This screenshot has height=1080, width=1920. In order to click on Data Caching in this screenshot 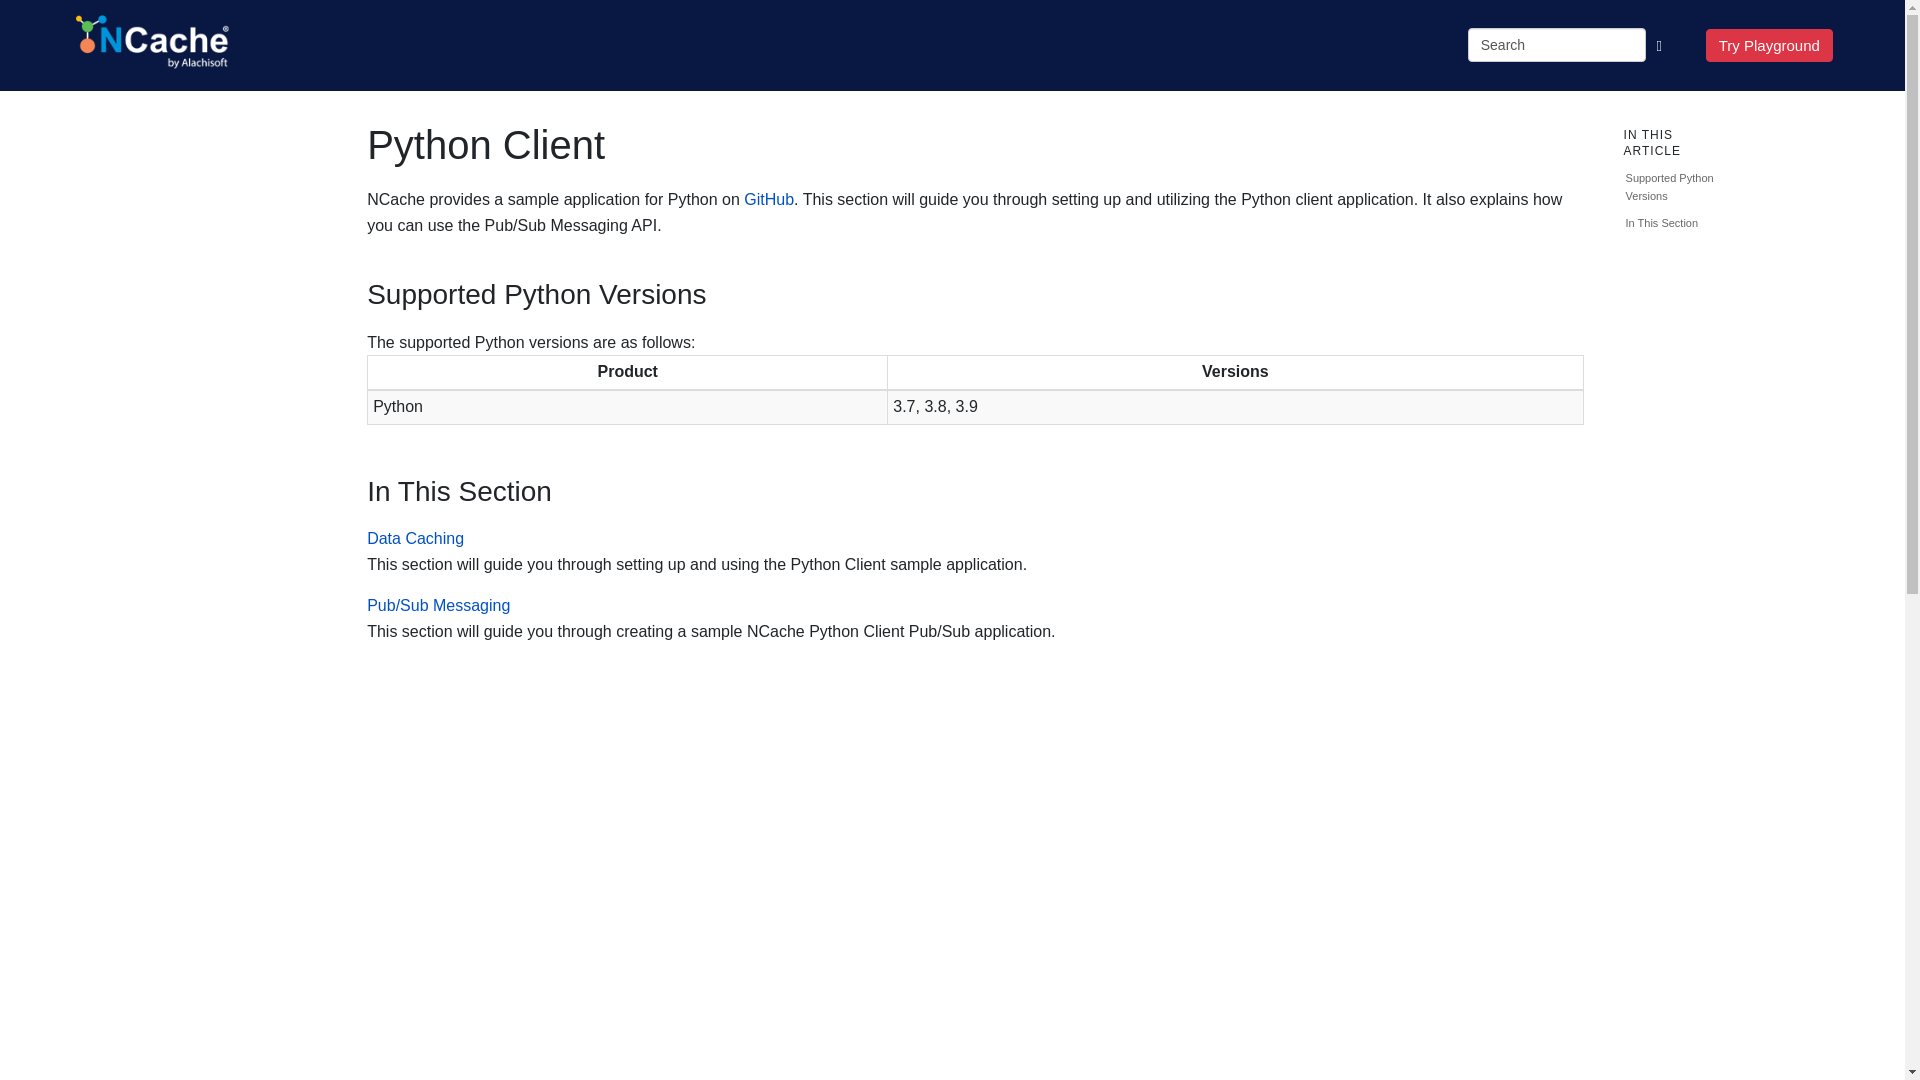, I will do `click(415, 538)`.